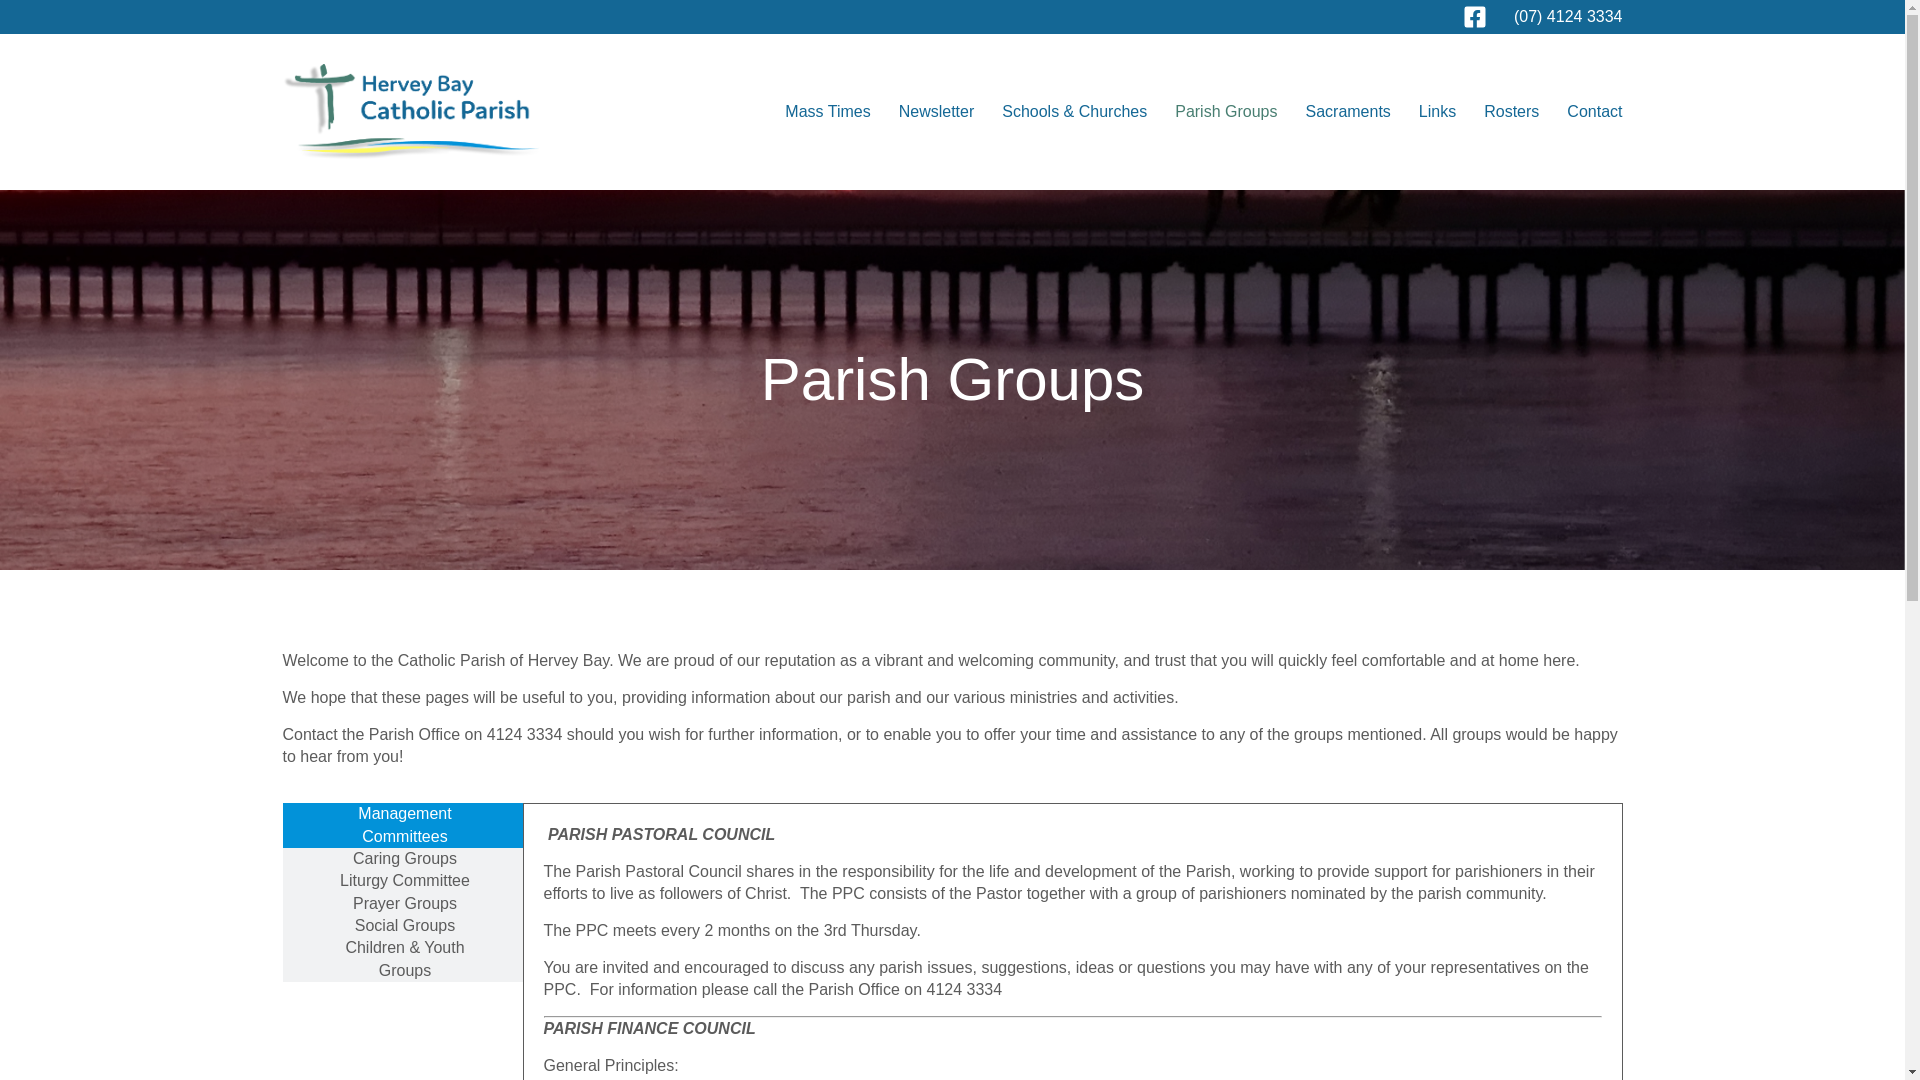 Image resolution: width=1920 pixels, height=1080 pixels. Describe the element at coordinates (402, 904) in the screenshot. I see `Prayer Groups` at that location.